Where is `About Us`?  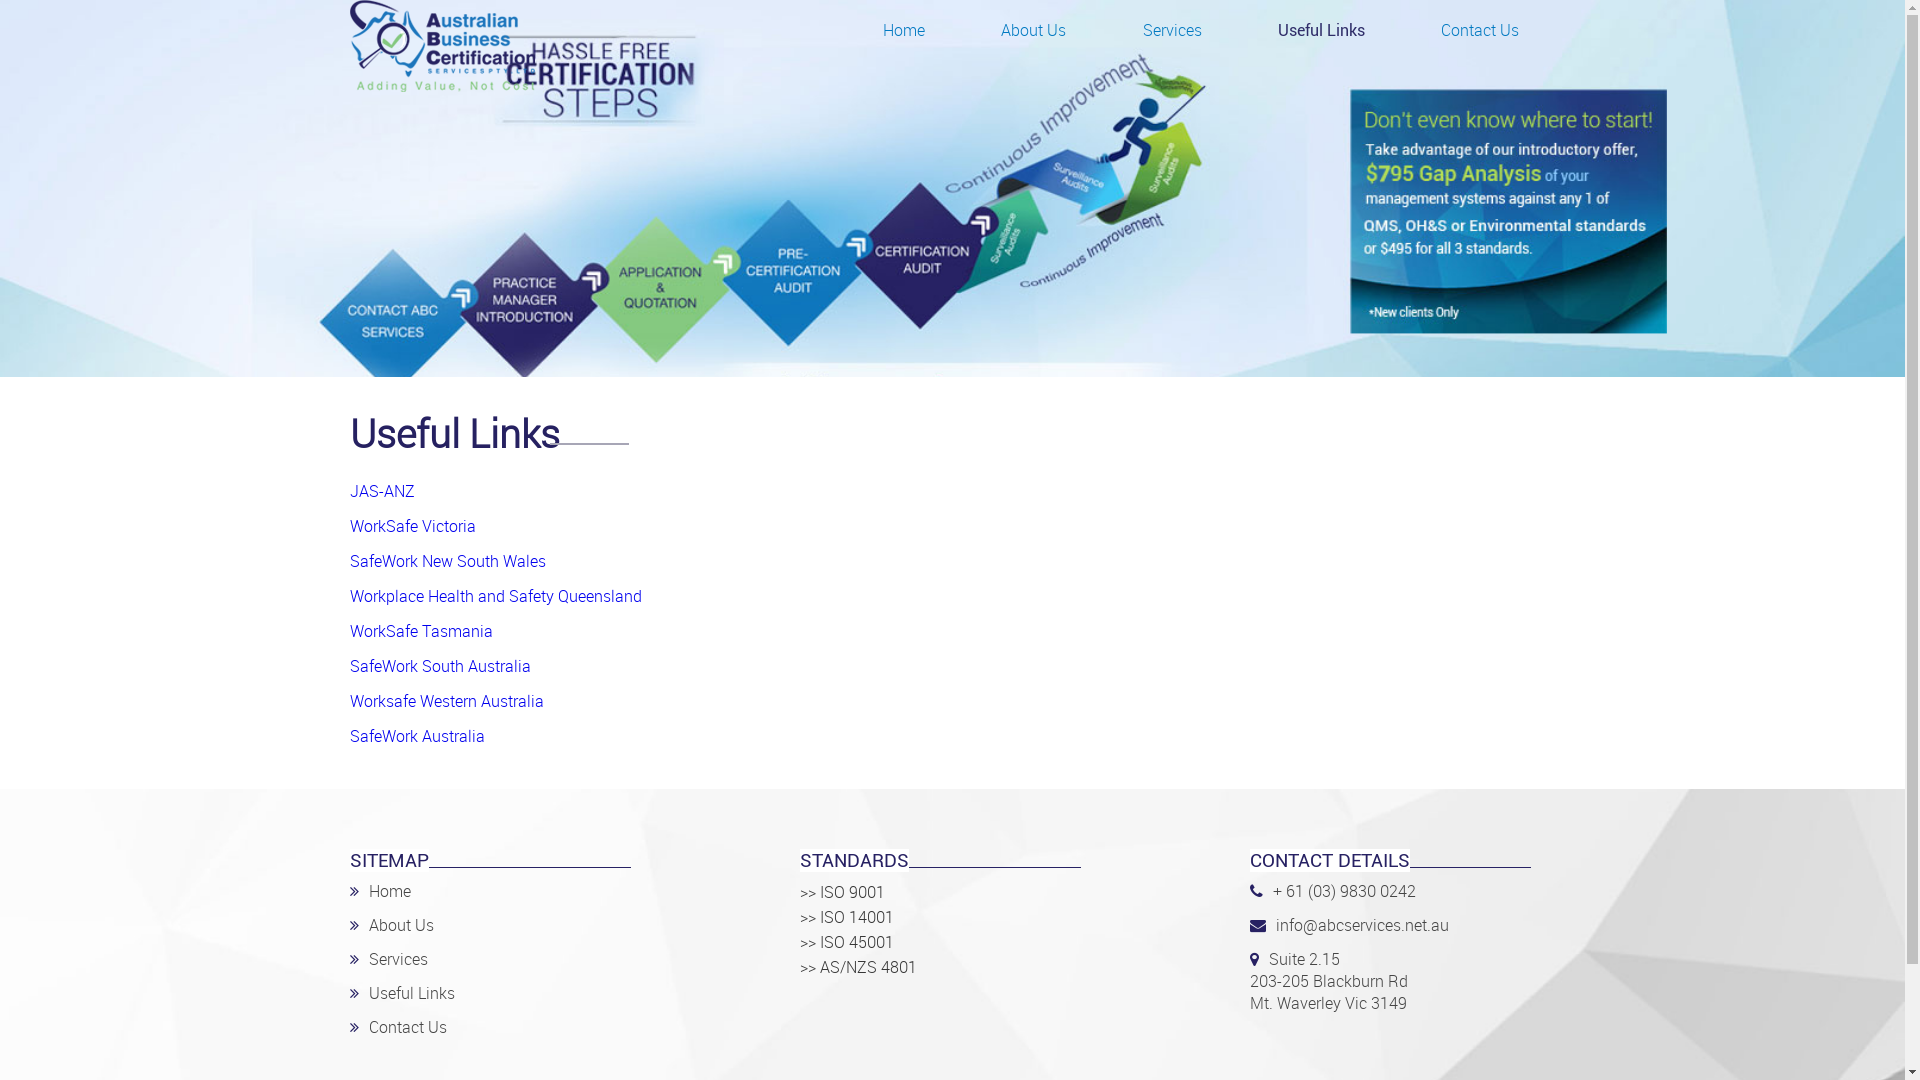 About Us is located at coordinates (1034, 30).